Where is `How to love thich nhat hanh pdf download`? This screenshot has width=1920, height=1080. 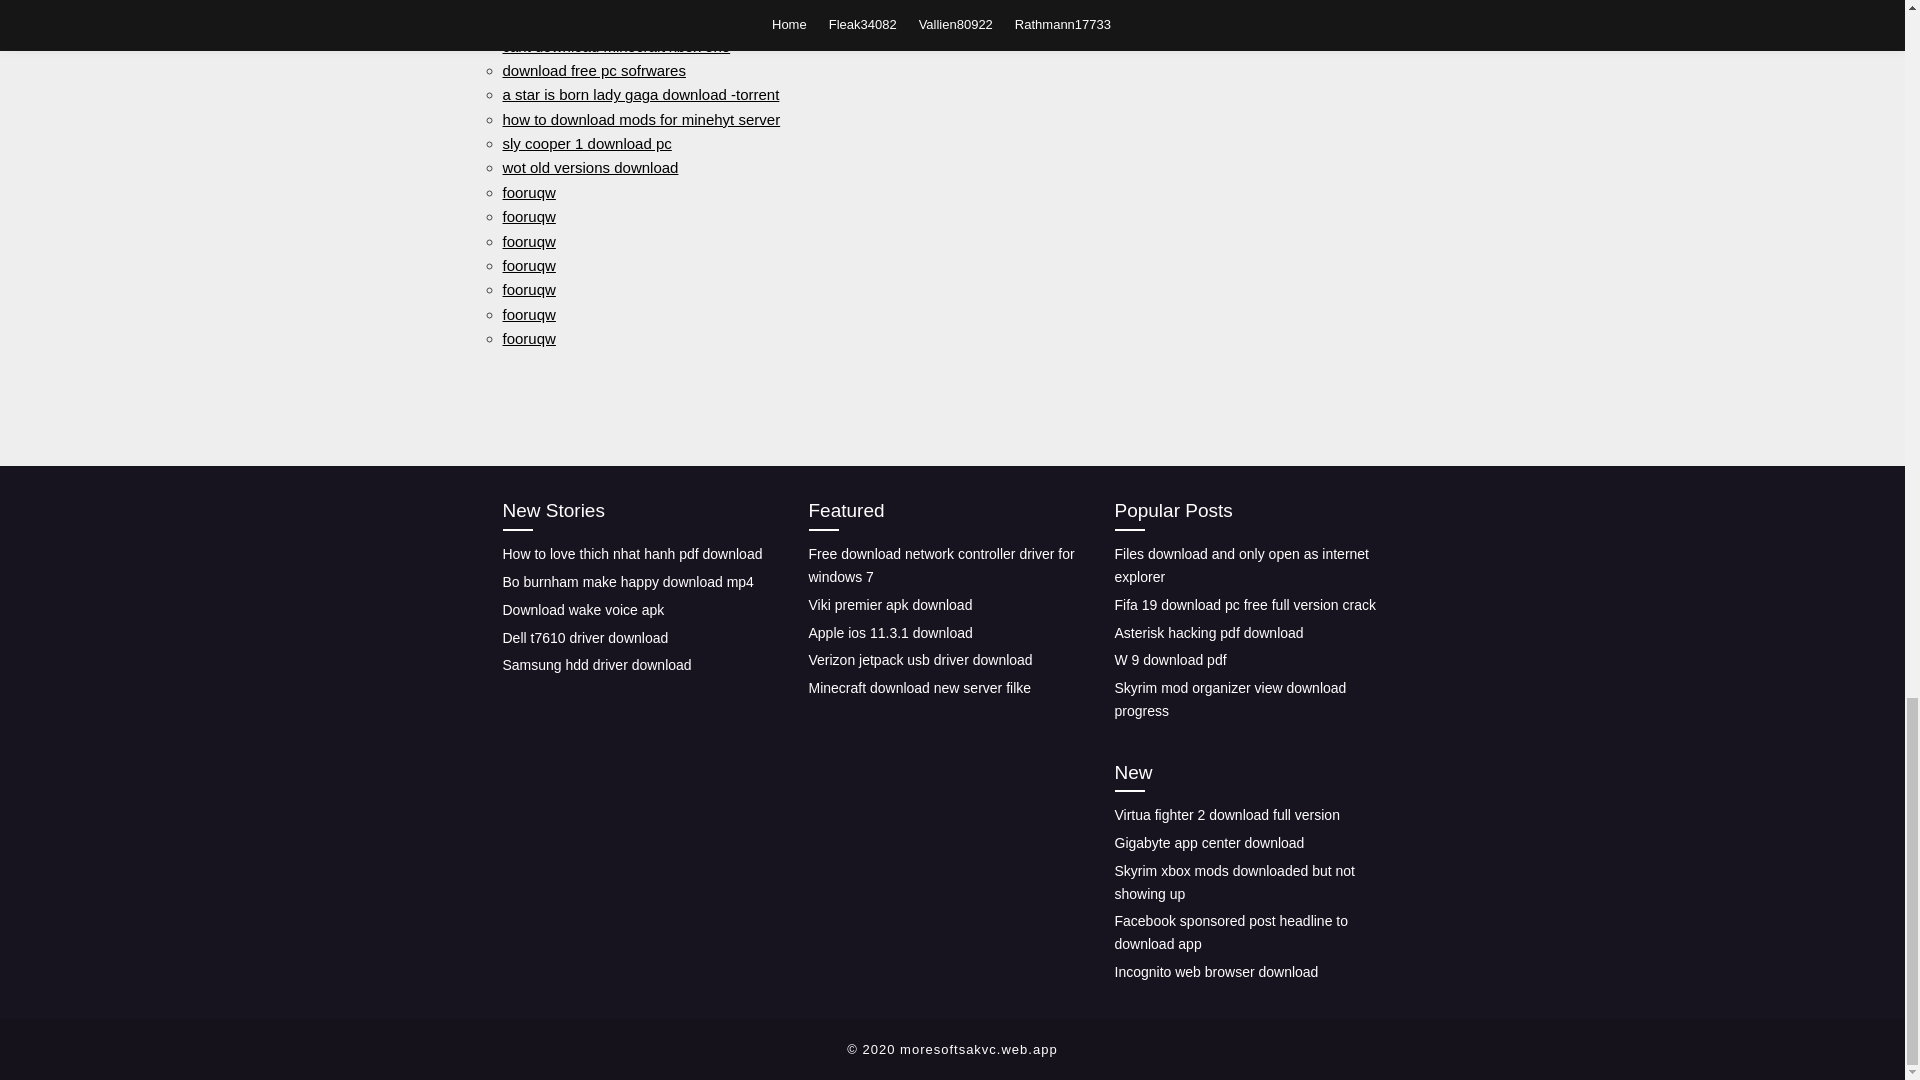
How to love thich nhat hanh pdf download is located at coordinates (632, 554).